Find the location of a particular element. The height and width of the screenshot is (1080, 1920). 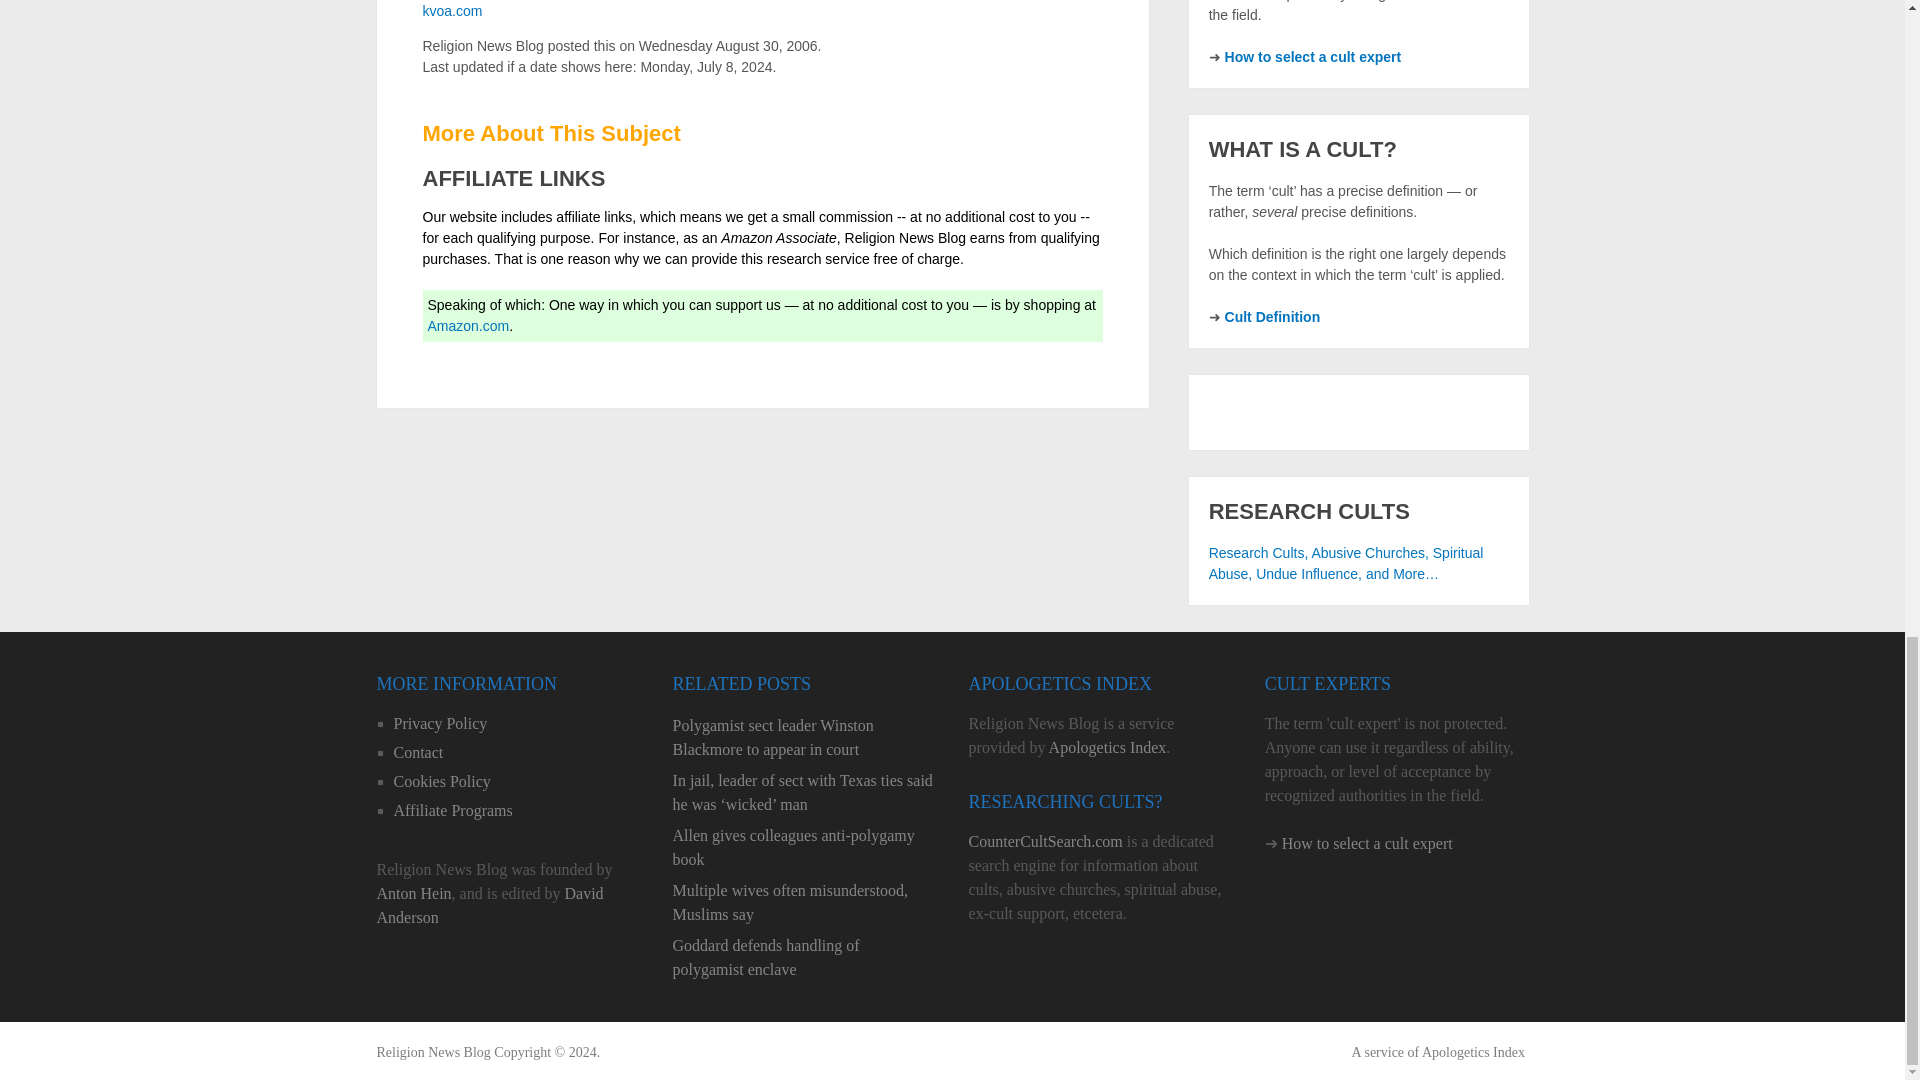

Cult Definition is located at coordinates (1272, 316).